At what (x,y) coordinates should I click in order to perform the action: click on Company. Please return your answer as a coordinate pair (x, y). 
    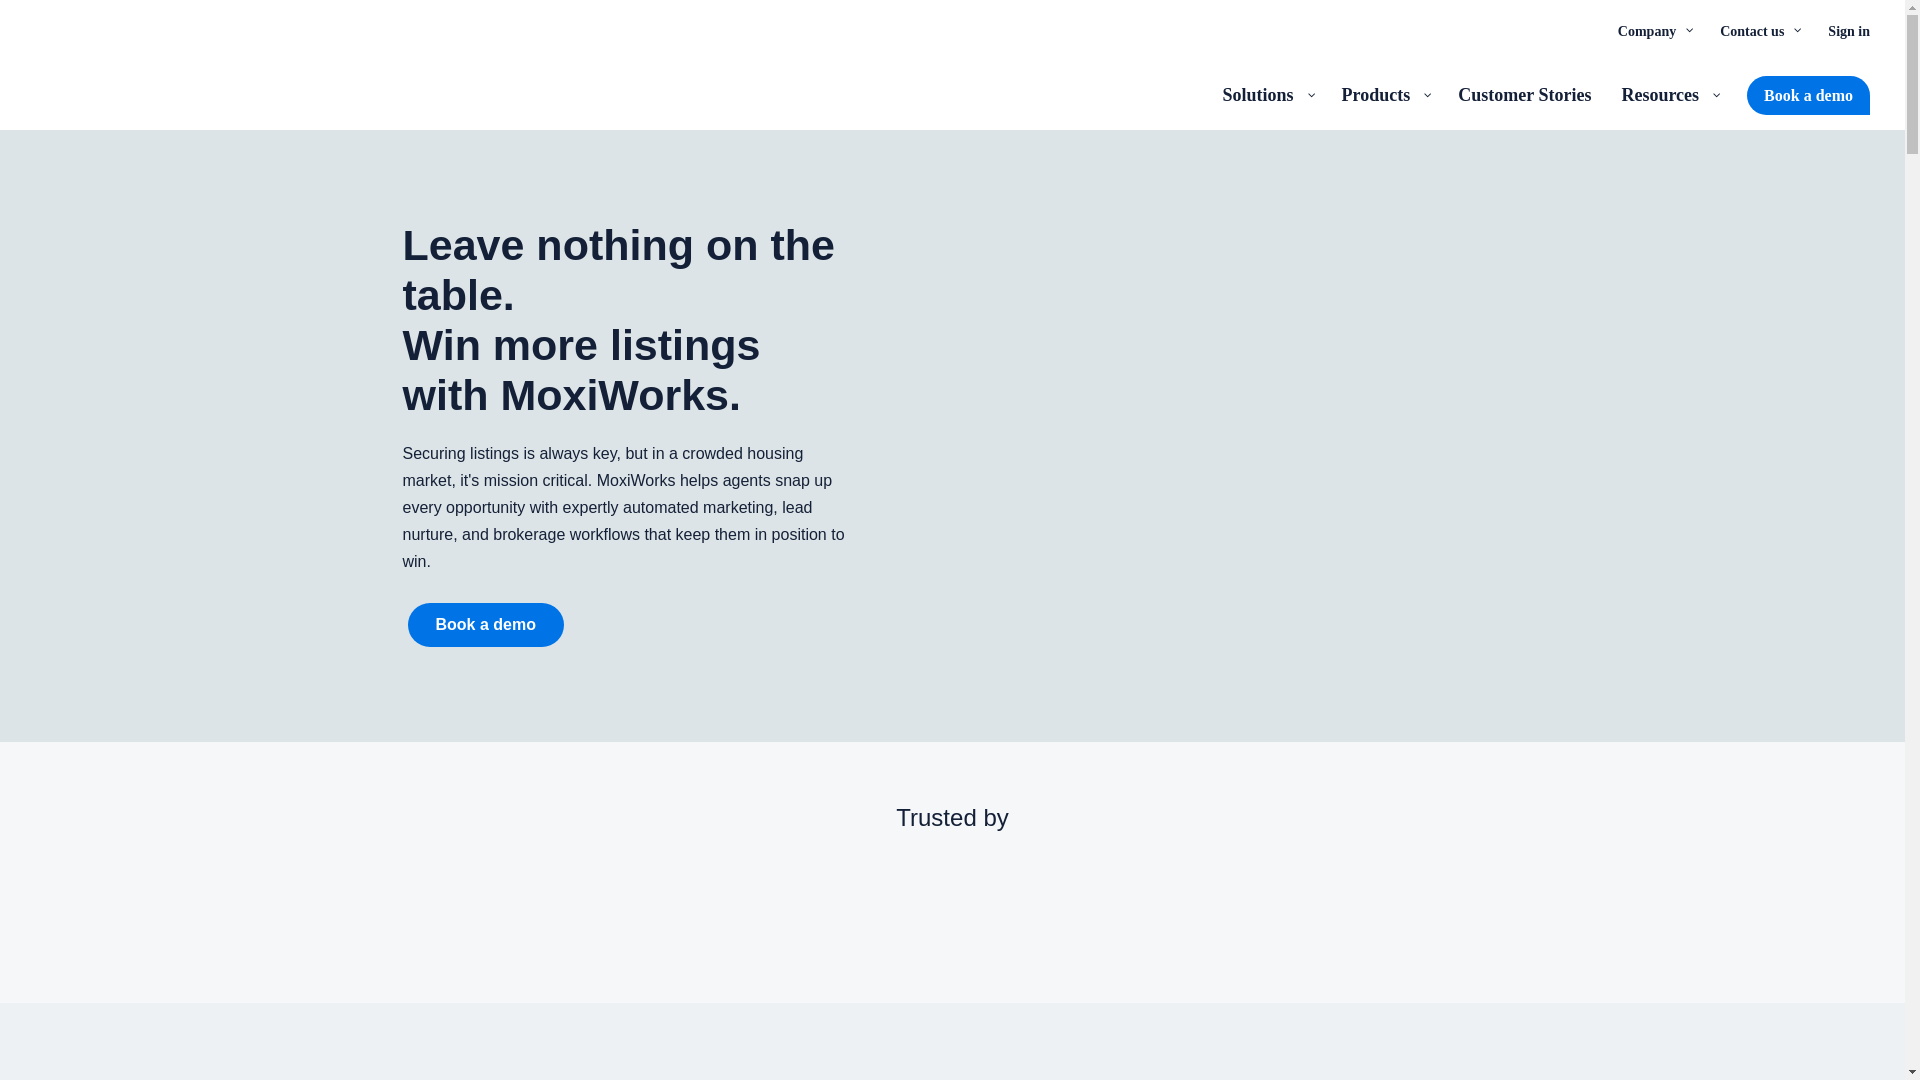
    Looking at the image, I should click on (1654, 30).